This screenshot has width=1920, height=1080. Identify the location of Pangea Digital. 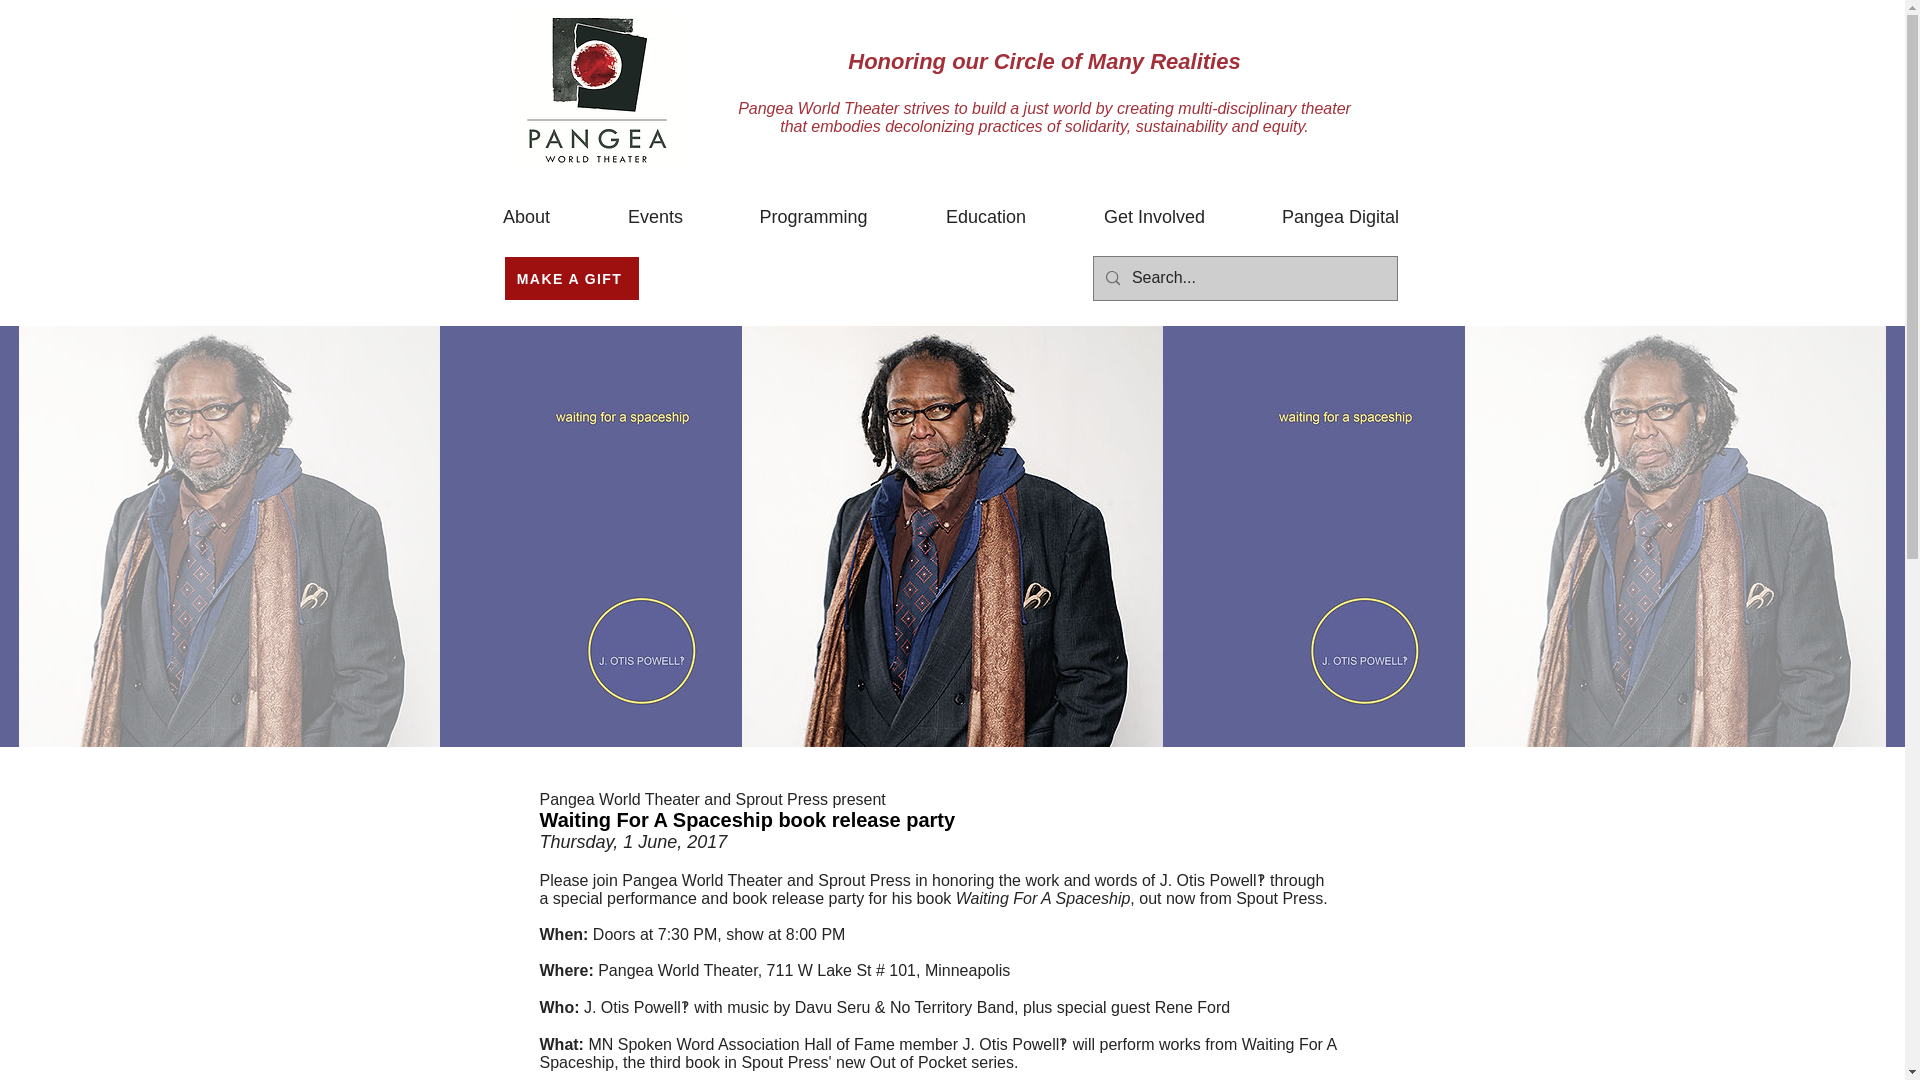
(1341, 217).